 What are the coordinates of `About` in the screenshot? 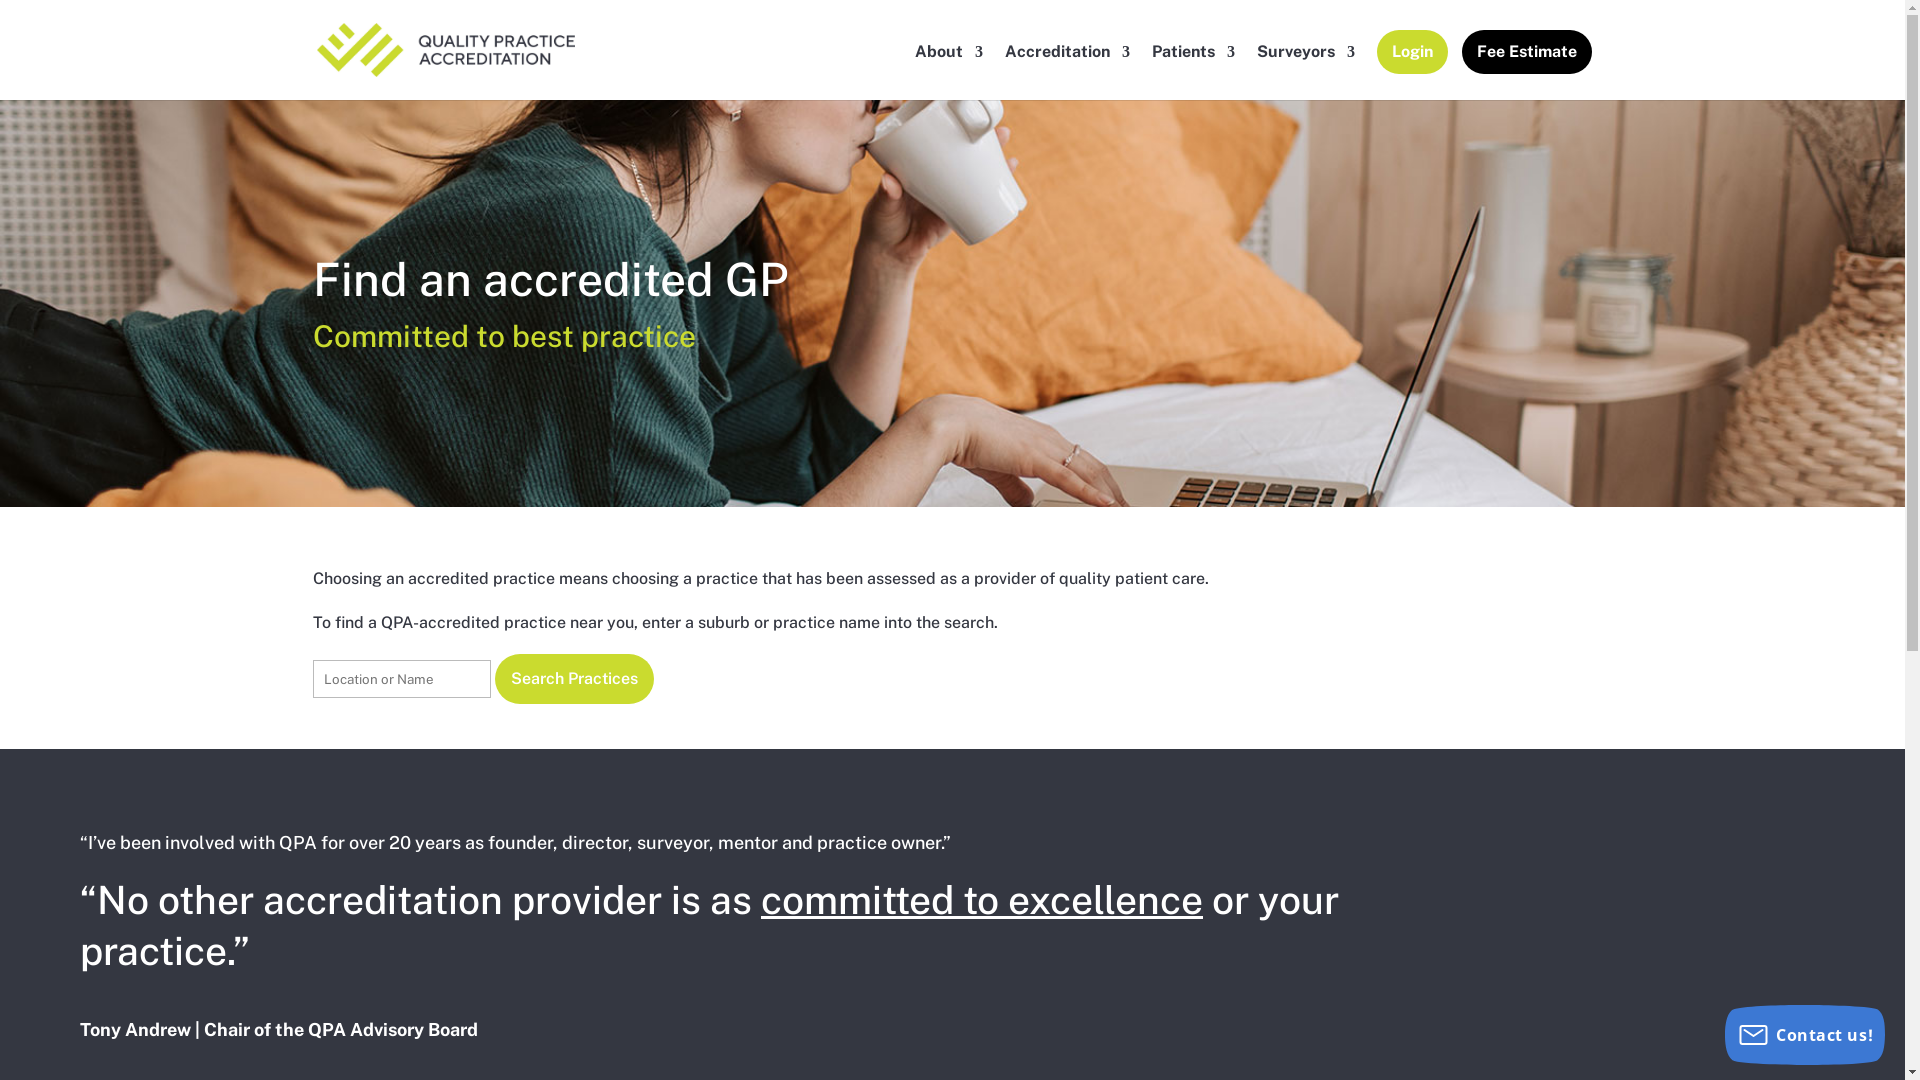 It's located at (949, 72).